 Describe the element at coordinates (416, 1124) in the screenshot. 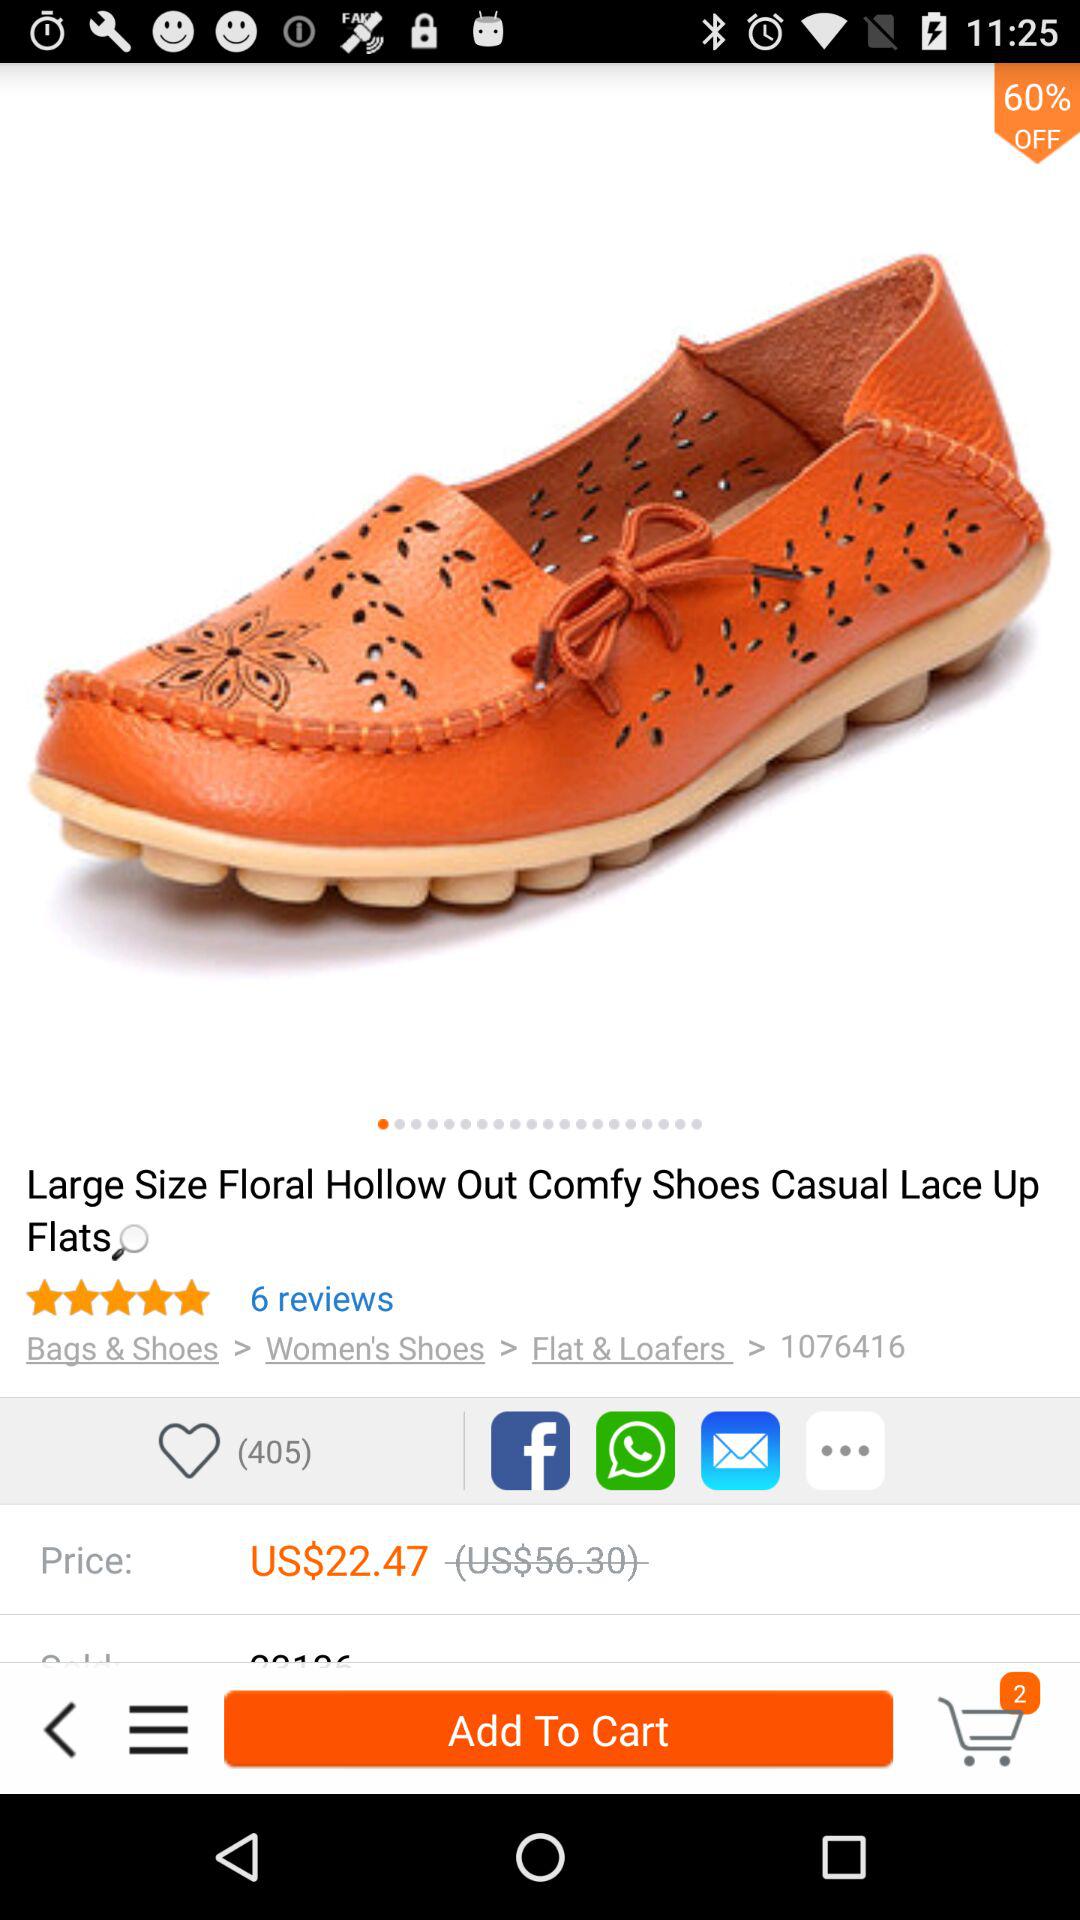

I see `click here to see more pictures of the item` at that location.